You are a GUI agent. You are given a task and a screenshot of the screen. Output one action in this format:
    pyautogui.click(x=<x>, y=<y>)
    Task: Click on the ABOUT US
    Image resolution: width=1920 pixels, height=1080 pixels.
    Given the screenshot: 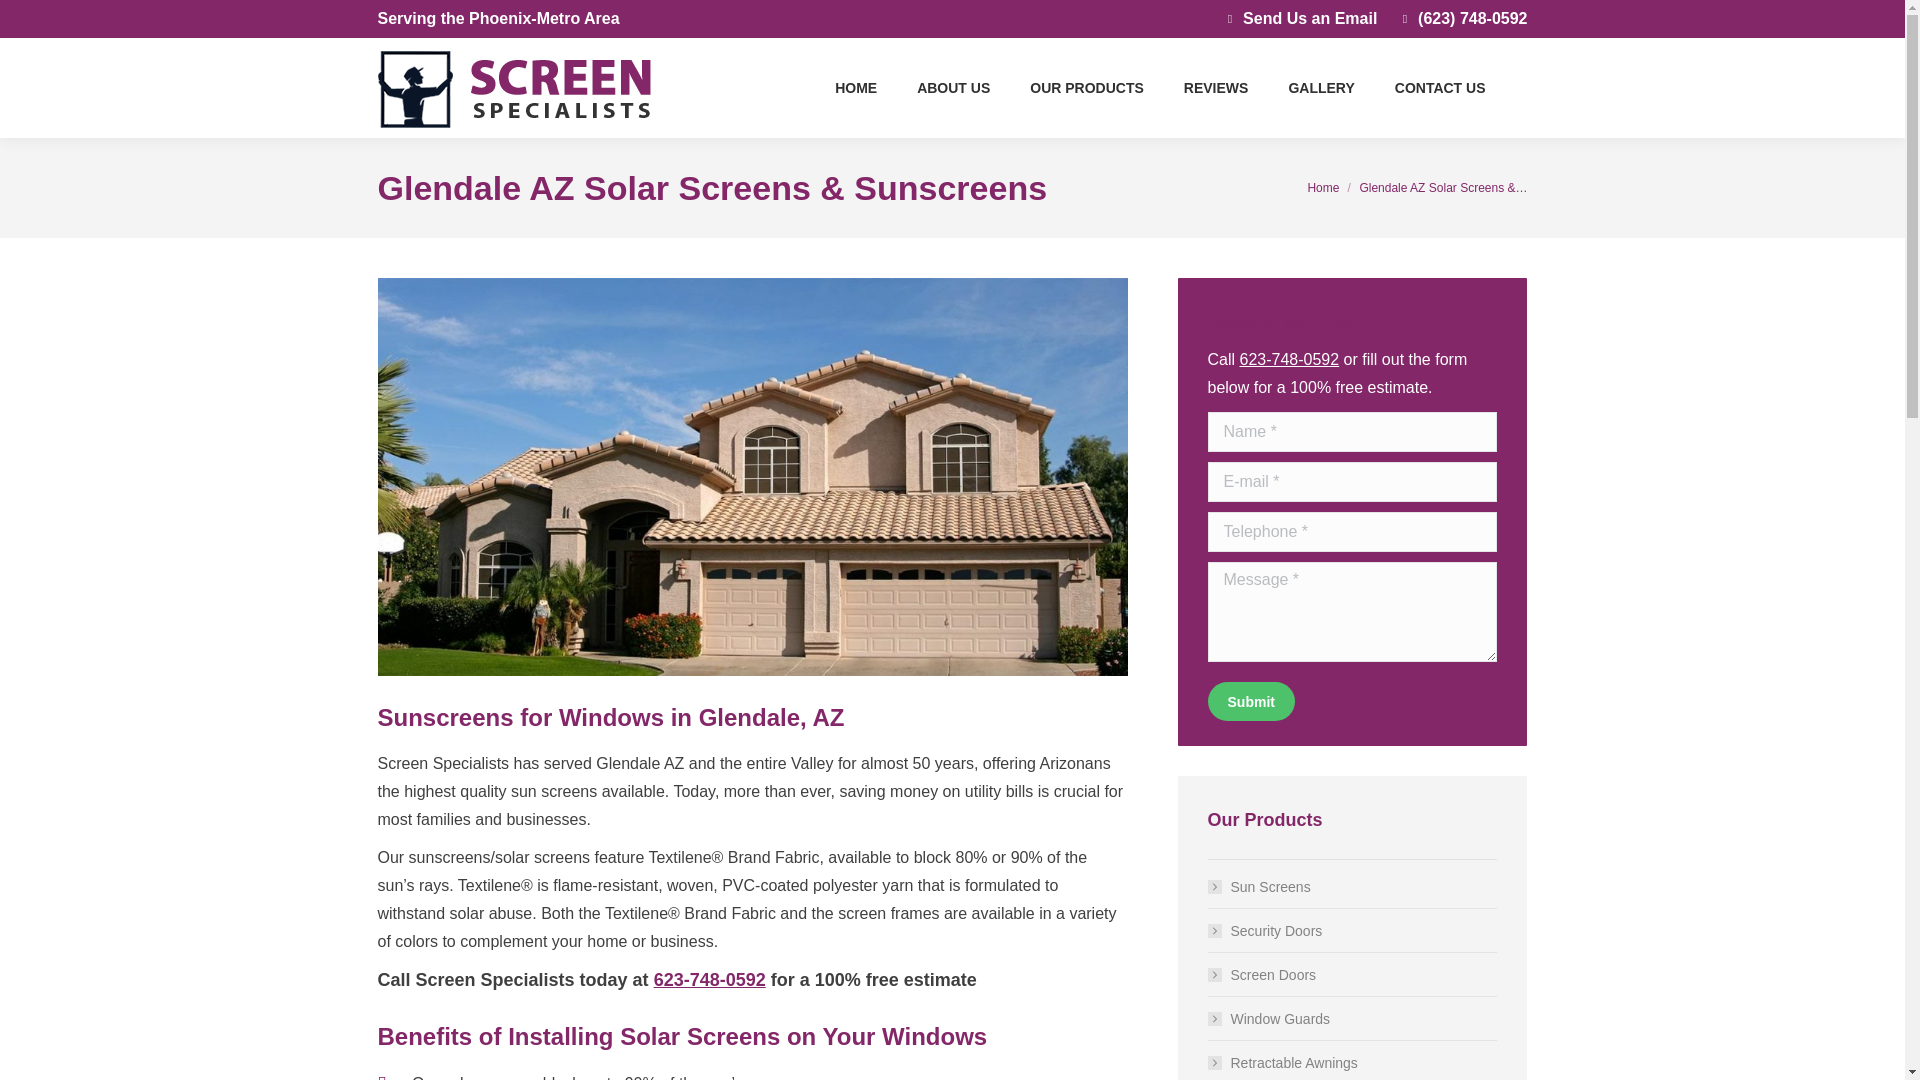 What is the action you would take?
    pyautogui.click(x=953, y=88)
    